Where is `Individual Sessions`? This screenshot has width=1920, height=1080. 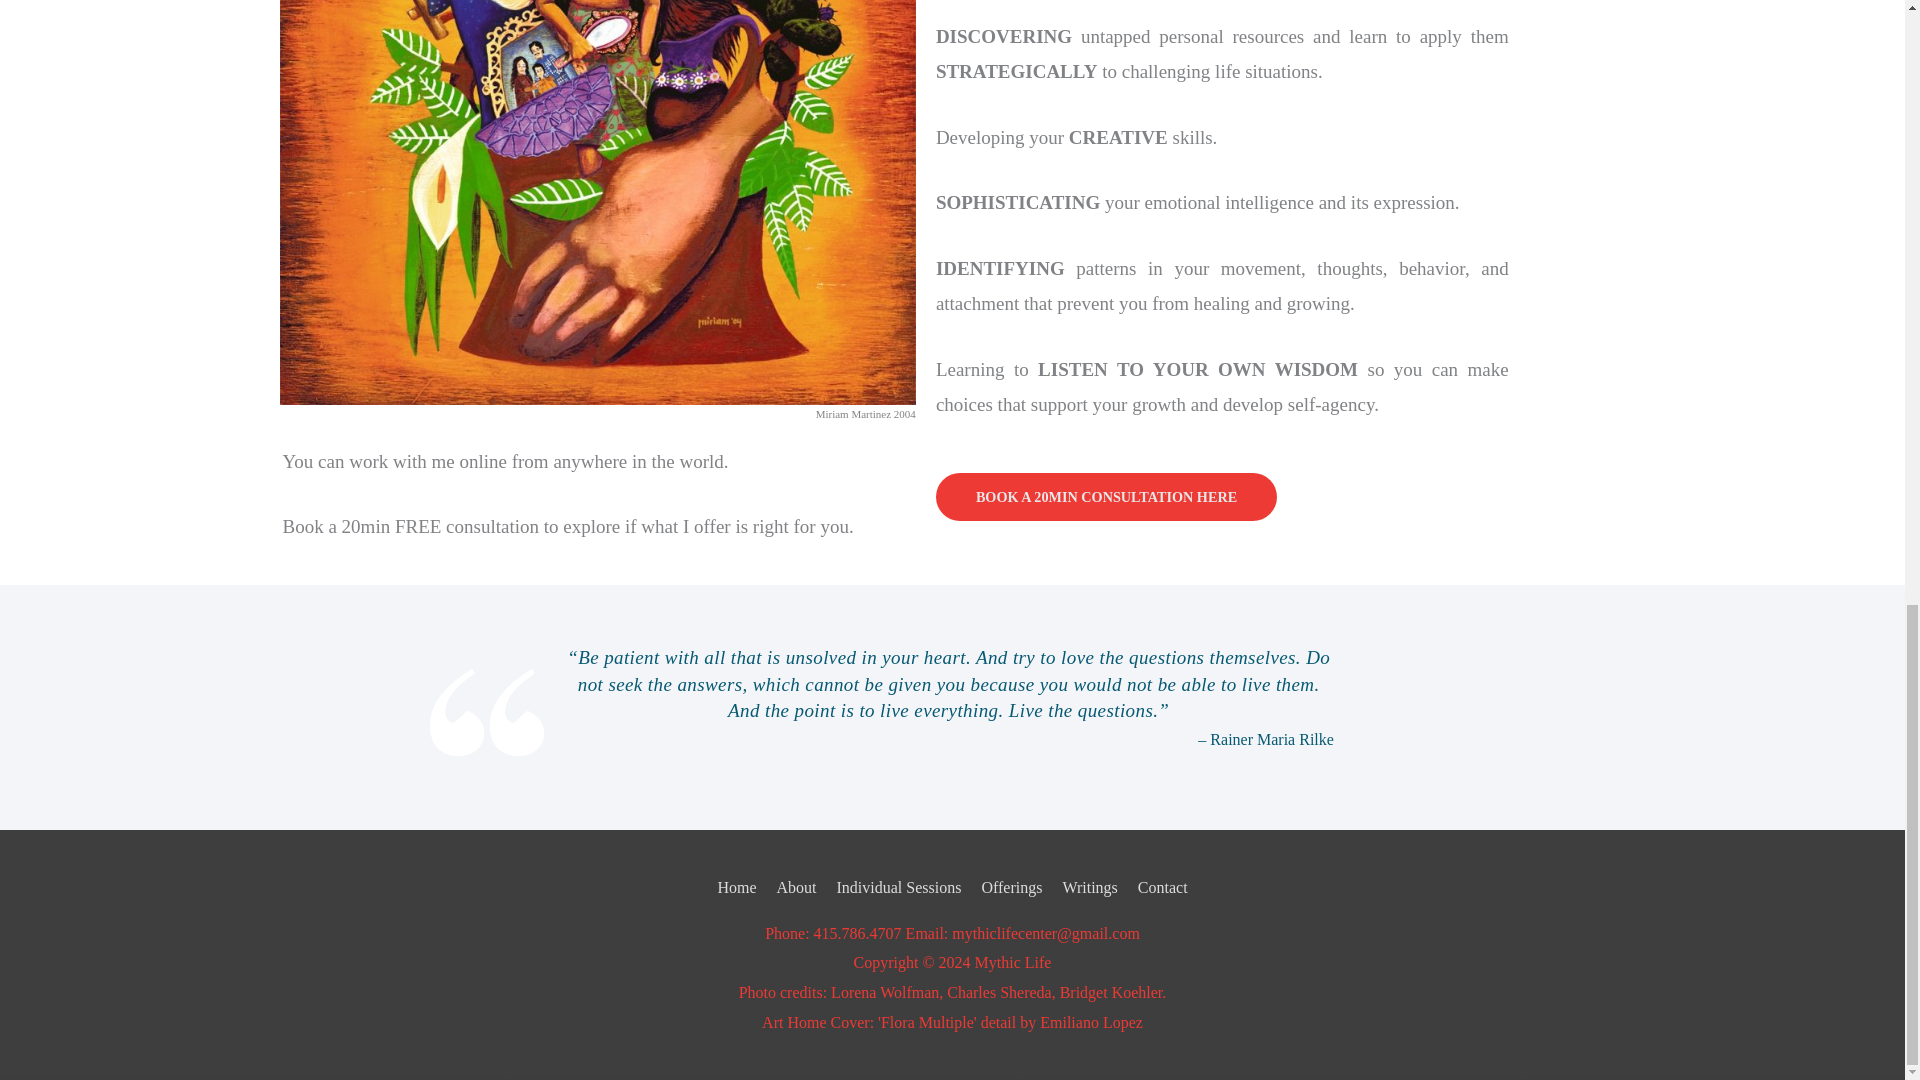
Individual Sessions is located at coordinates (899, 888).